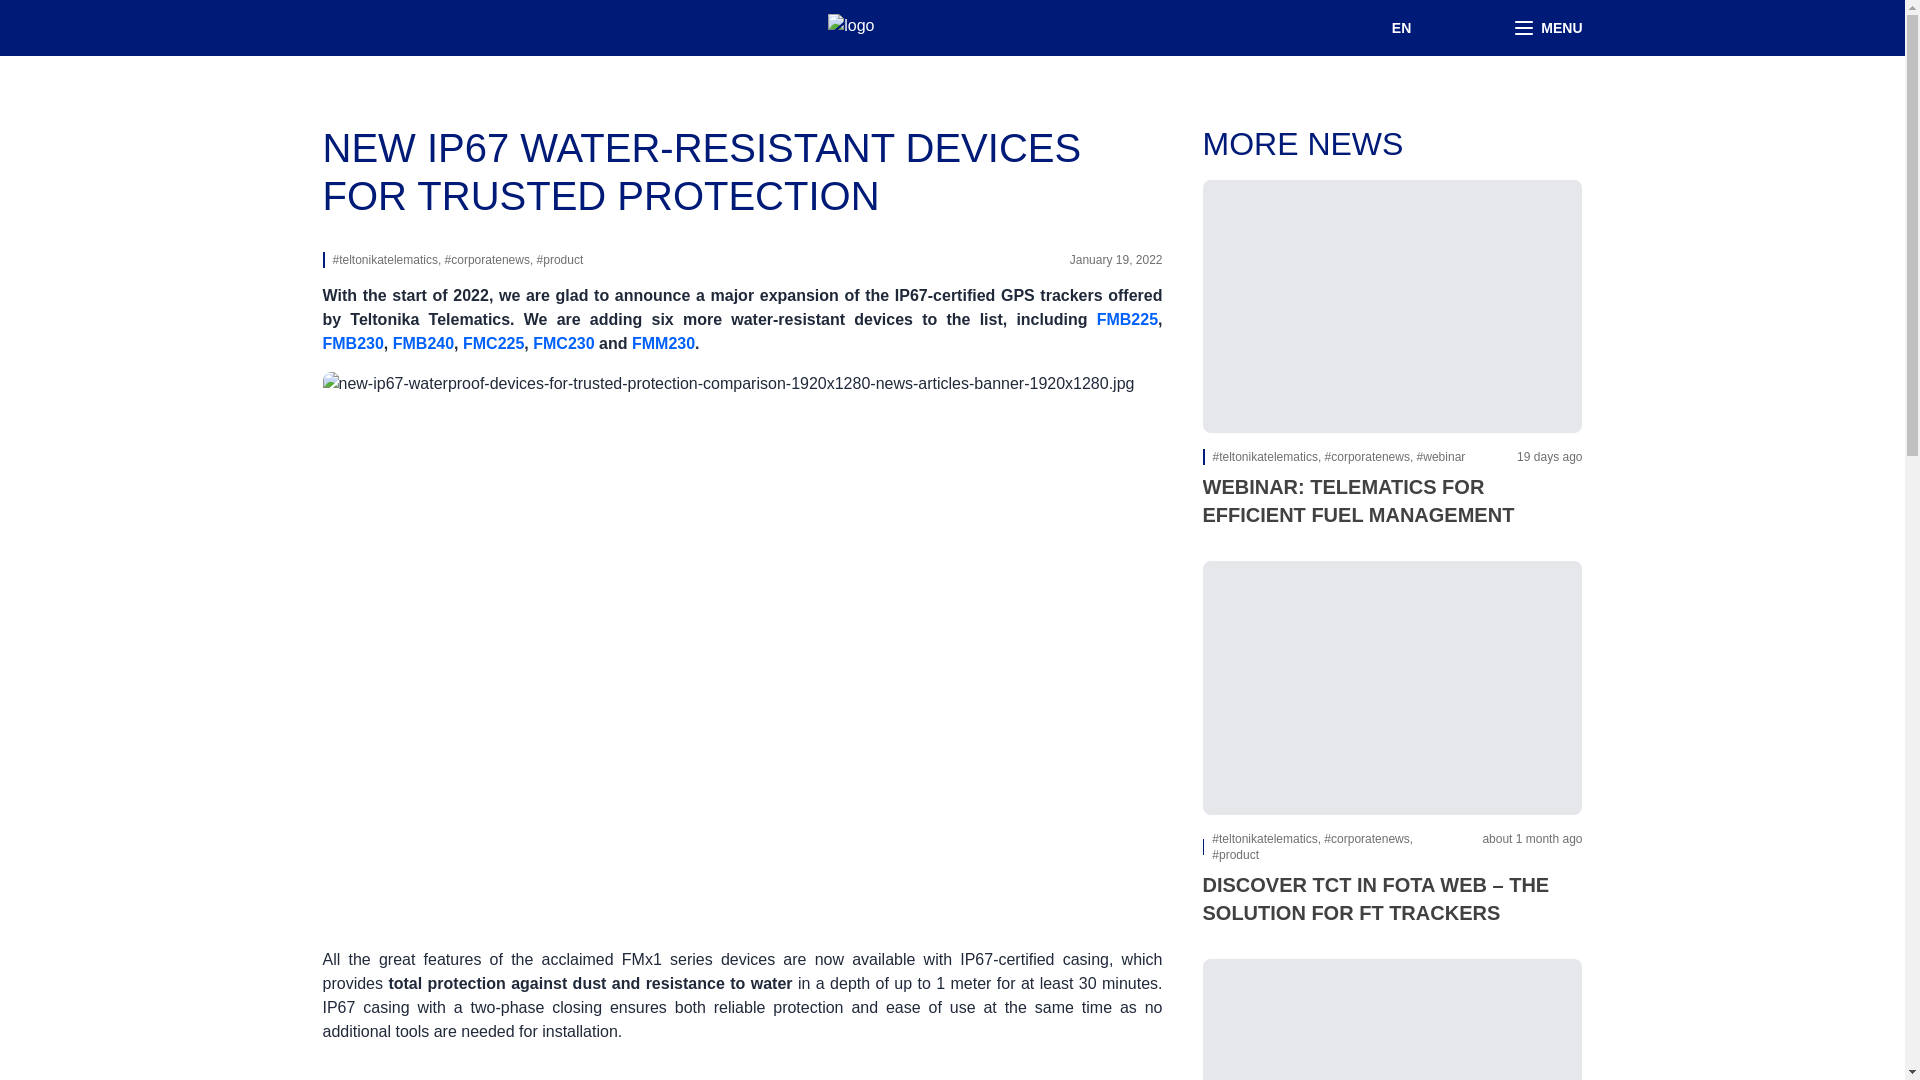 This screenshot has width=1920, height=1080. What do you see at coordinates (352, 343) in the screenshot?
I see `FMB230` at bounding box center [352, 343].